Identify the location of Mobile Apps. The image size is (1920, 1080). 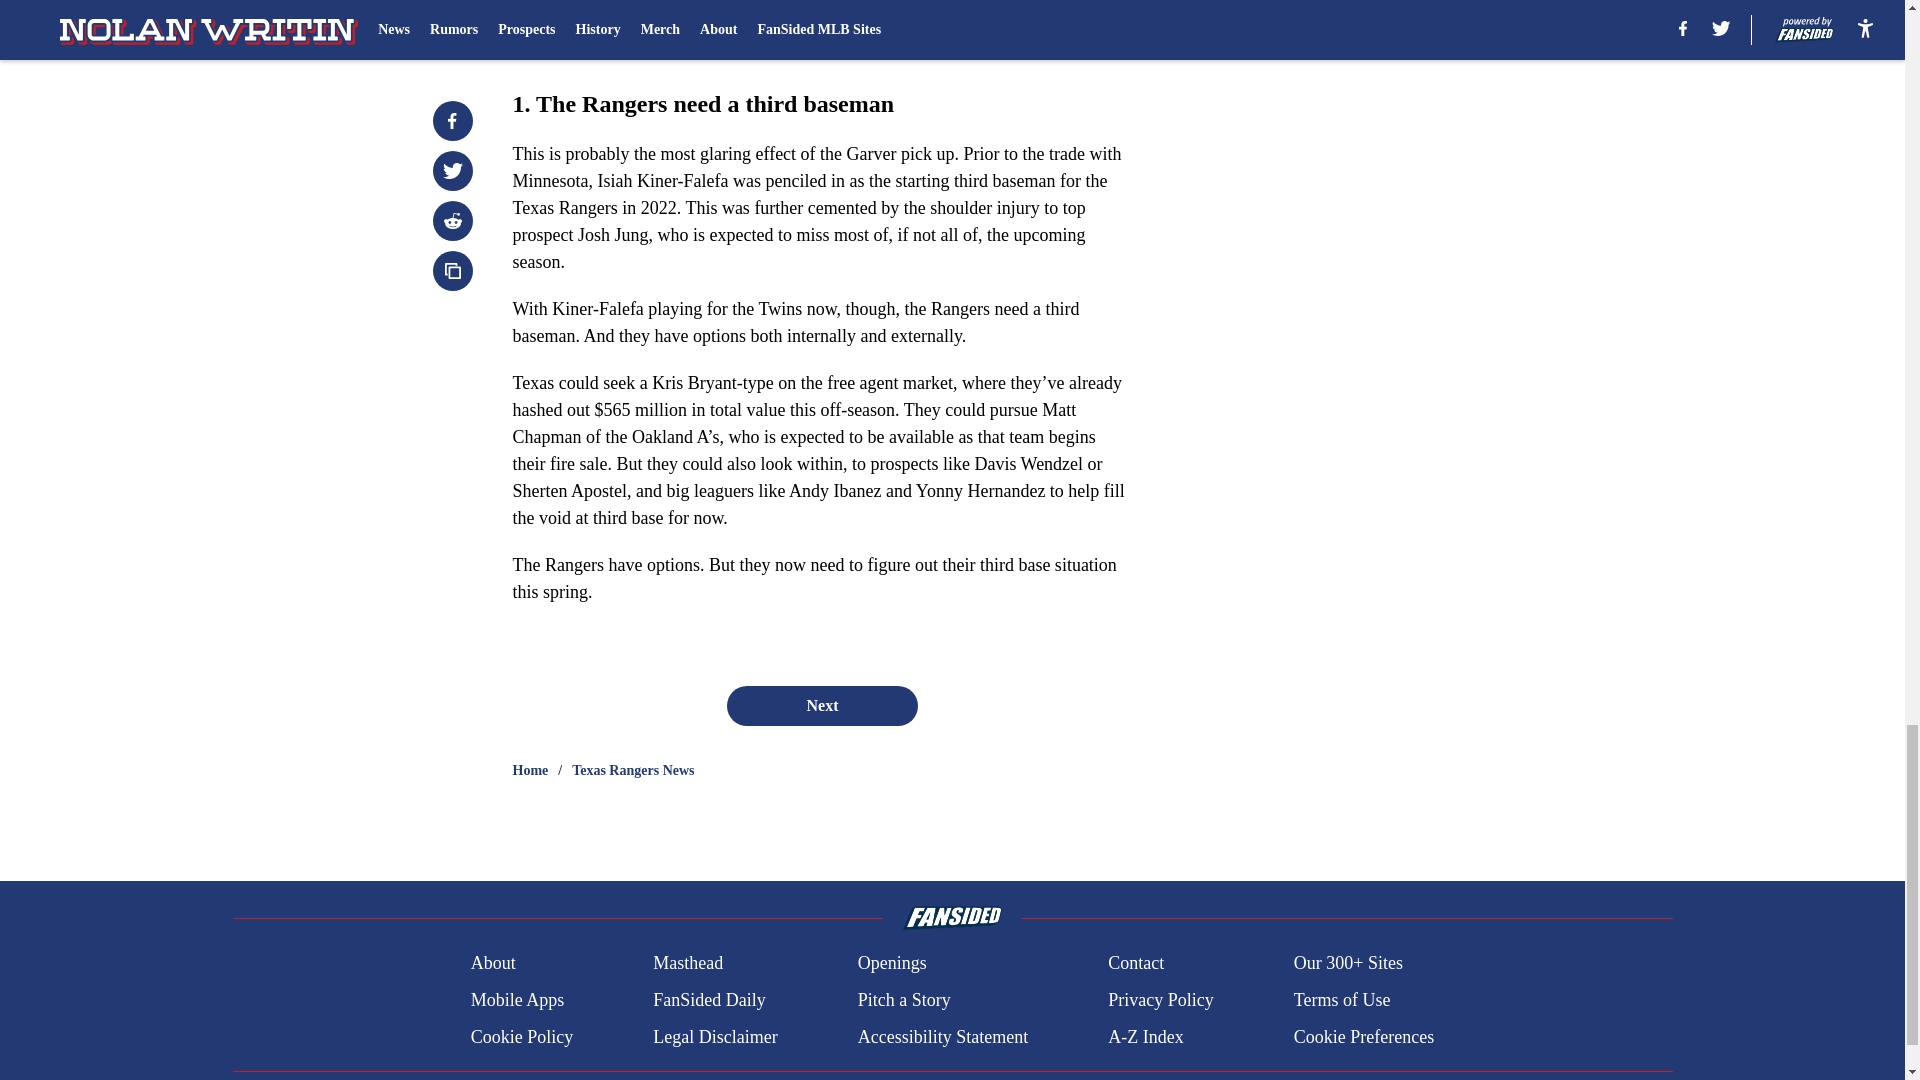
(517, 1000).